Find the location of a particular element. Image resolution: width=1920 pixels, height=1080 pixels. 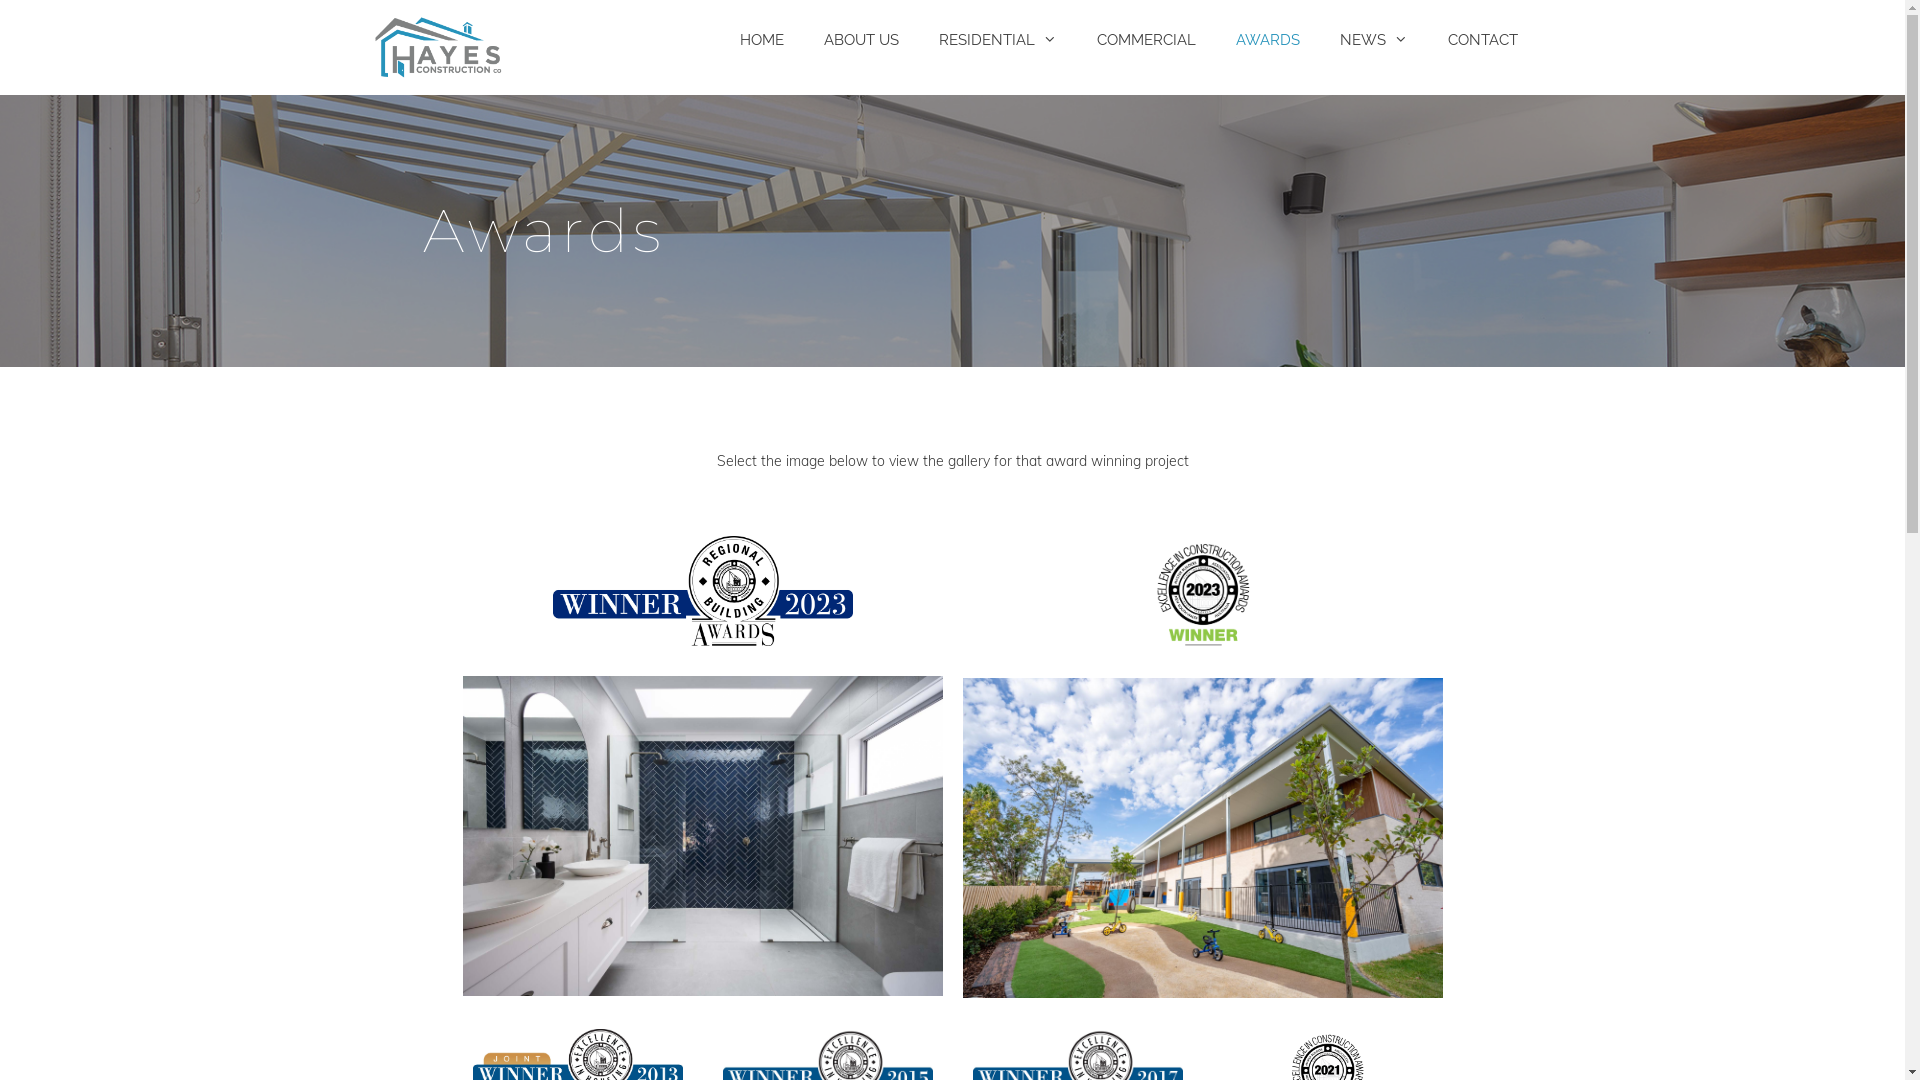

ABOUT US is located at coordinates (862, 40).